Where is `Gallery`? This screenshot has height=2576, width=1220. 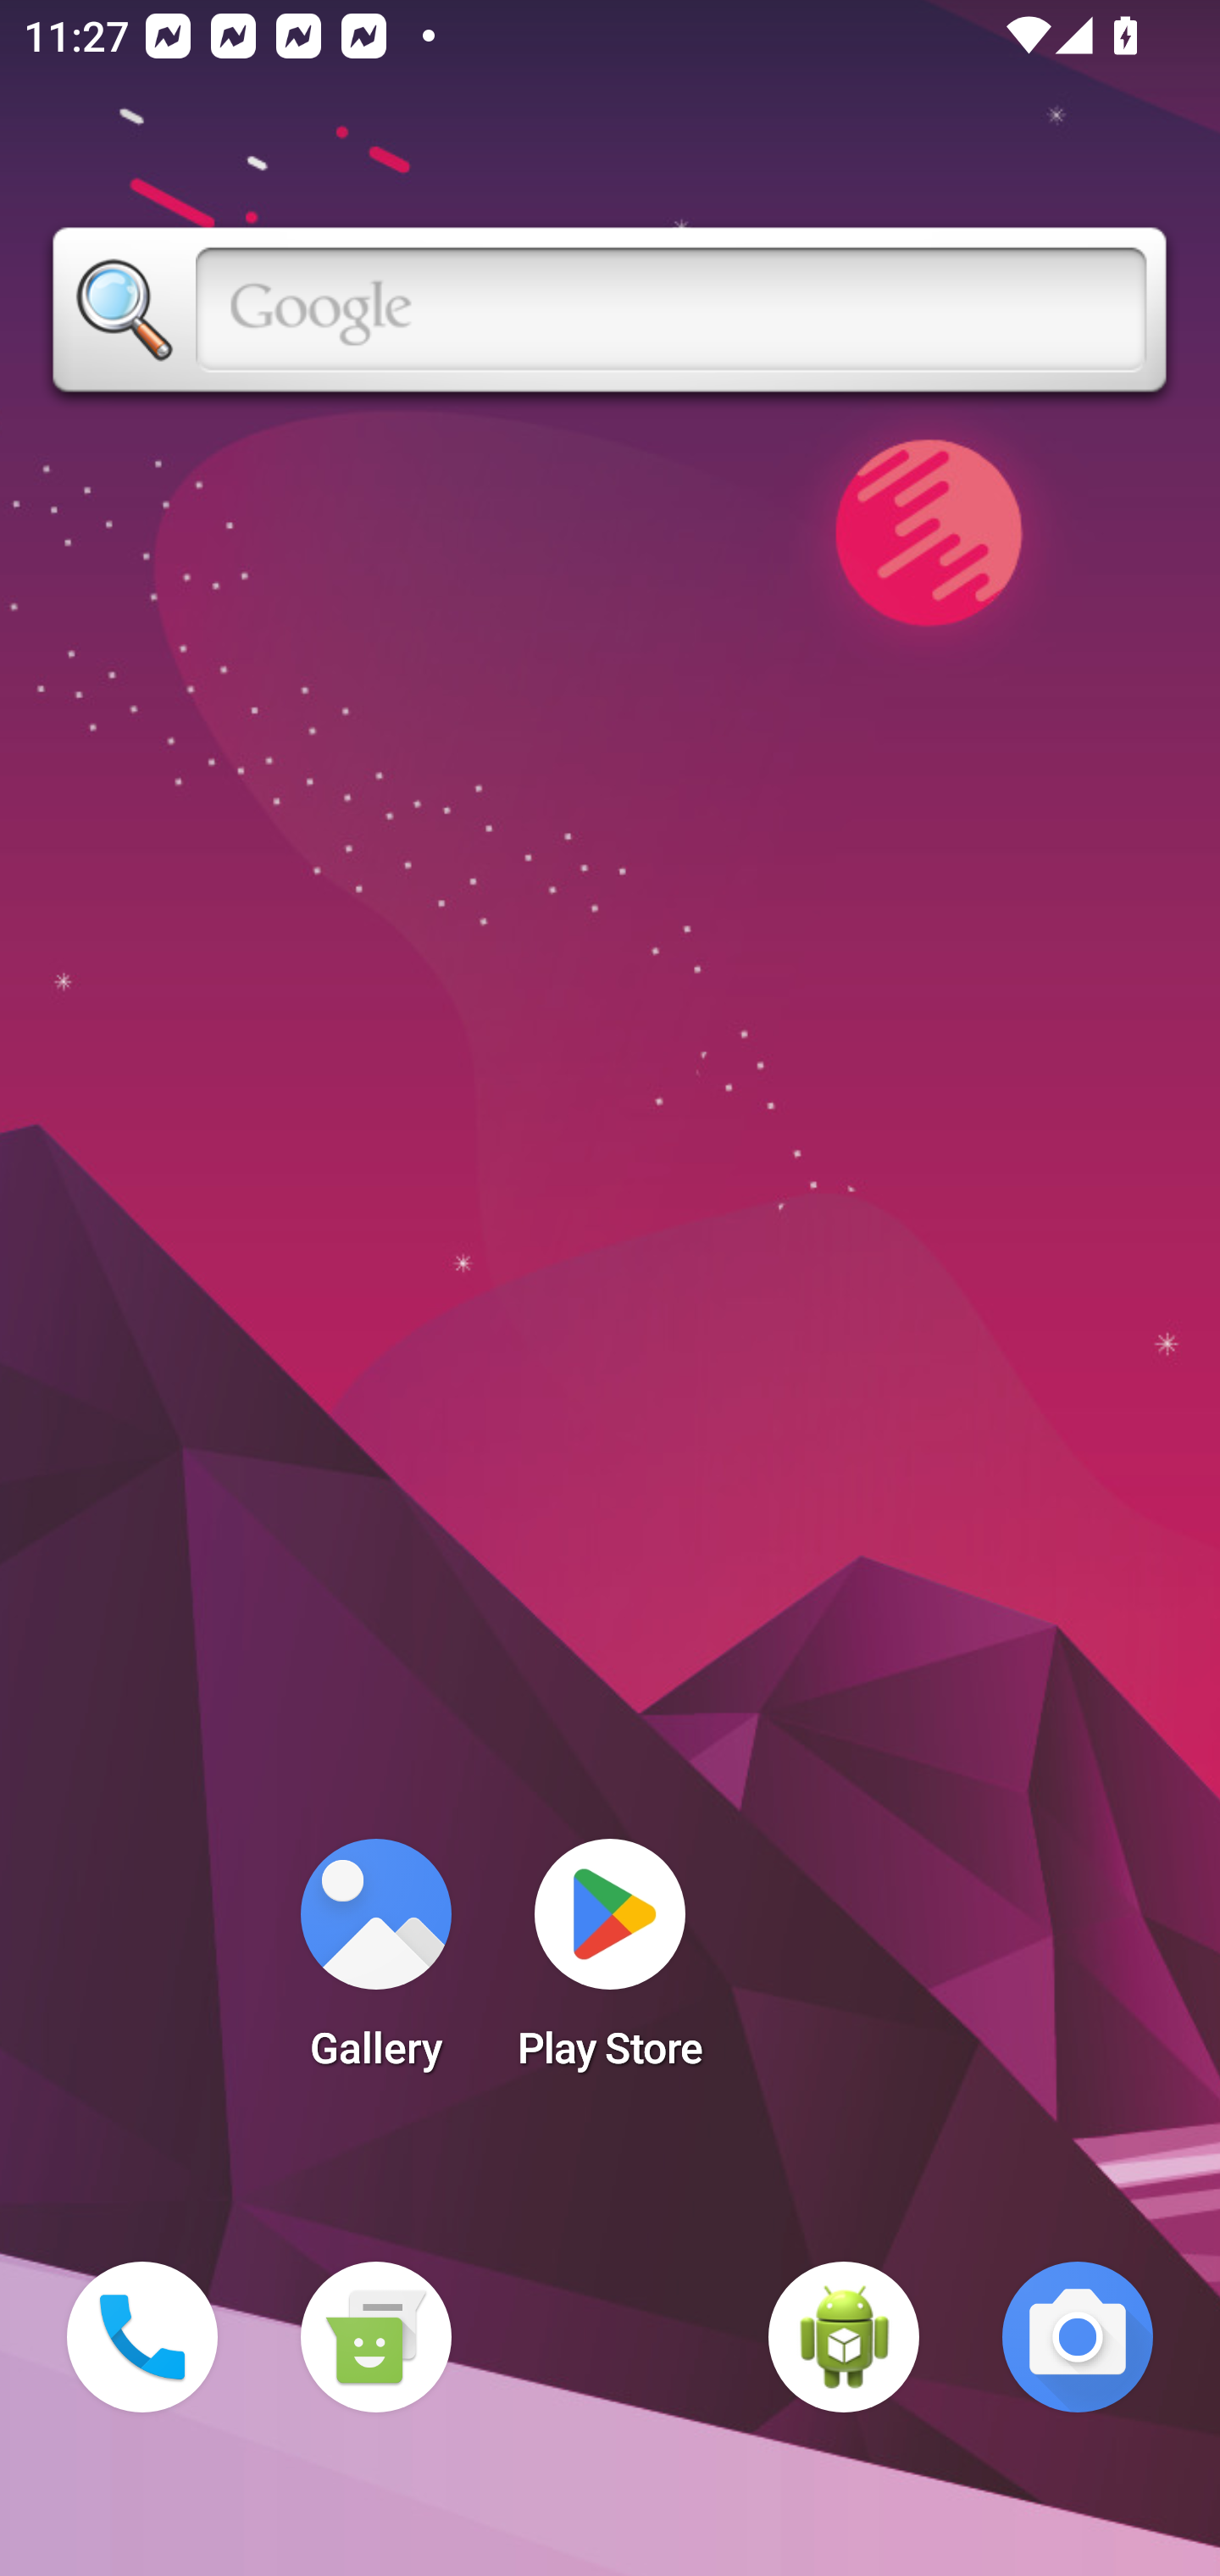 Gallery is located at coordinates (375, 1964).